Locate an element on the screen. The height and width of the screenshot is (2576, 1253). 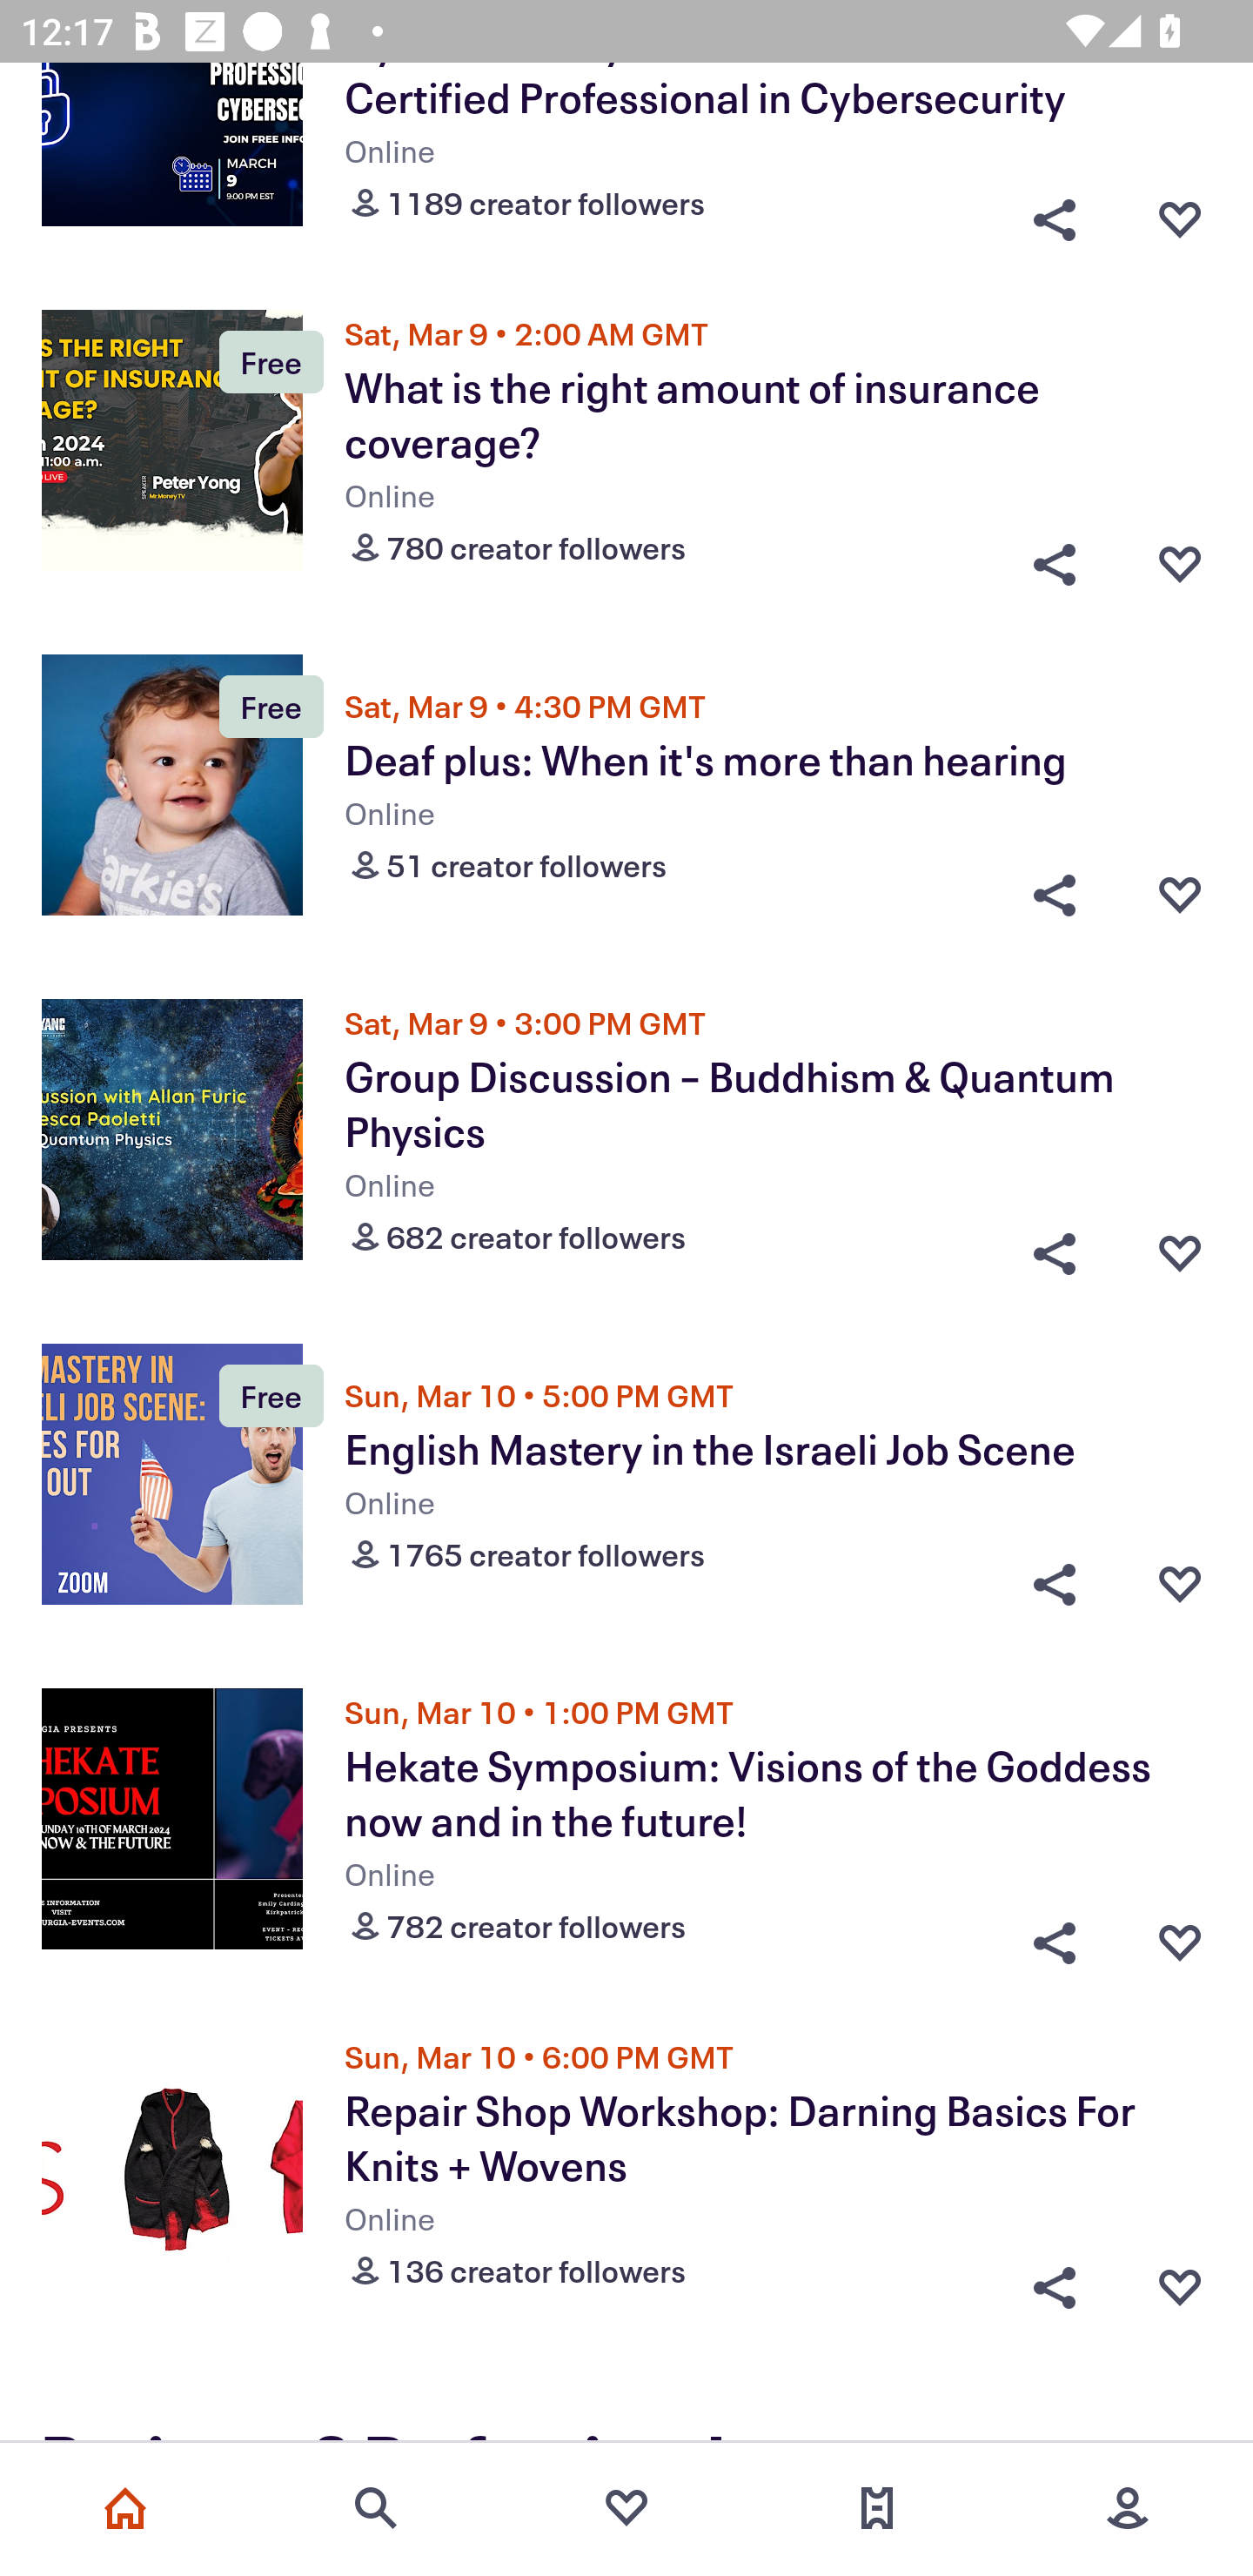
Tickets is located at coordinates (877, 2508).